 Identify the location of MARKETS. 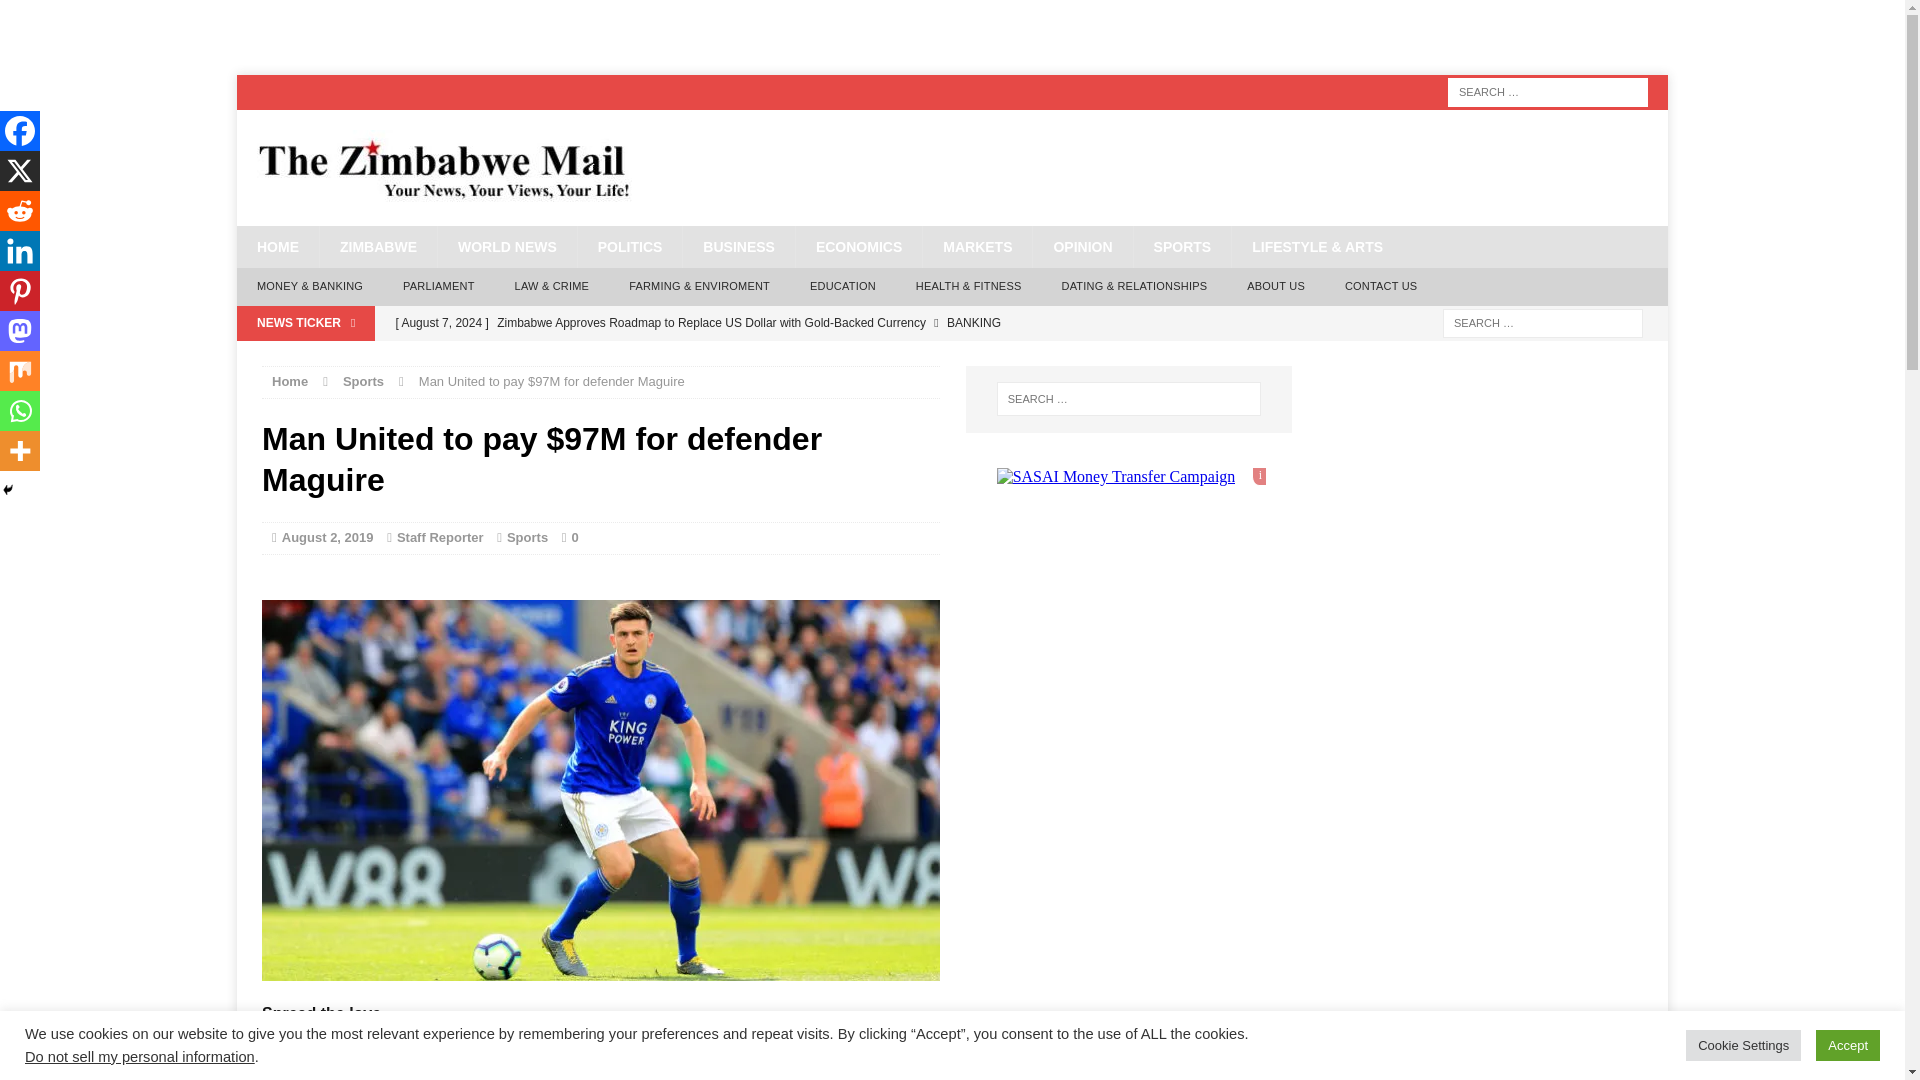
(976, 246).